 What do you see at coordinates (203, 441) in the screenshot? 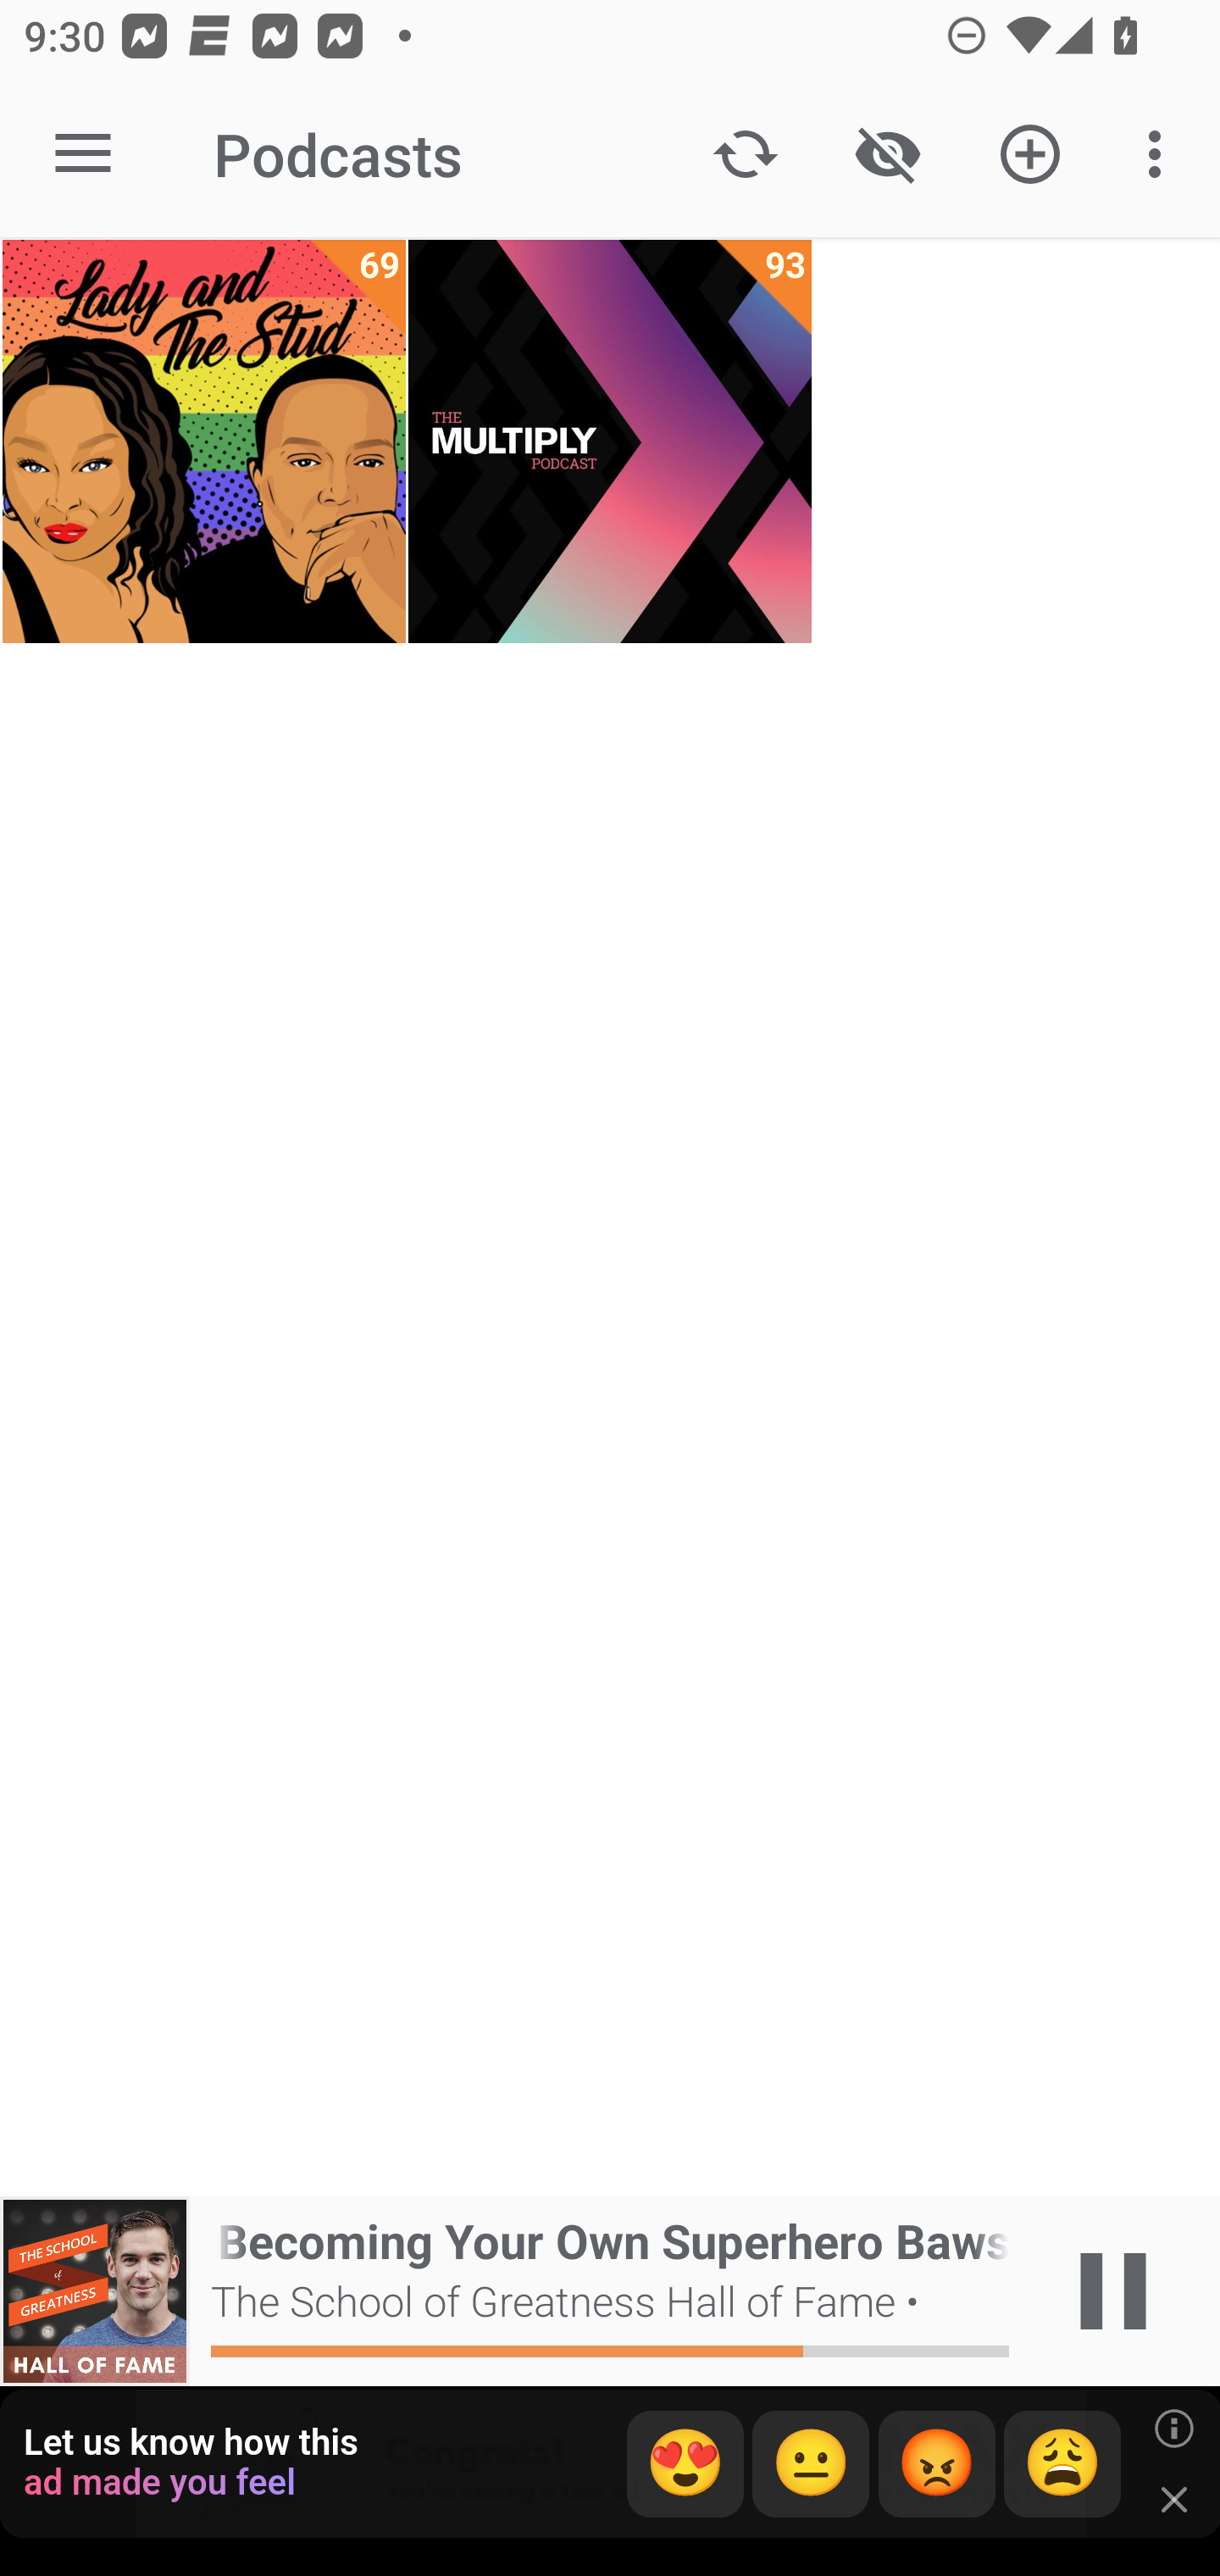
I see `Lady and The Stud 69` at bounding box center [203, 441].